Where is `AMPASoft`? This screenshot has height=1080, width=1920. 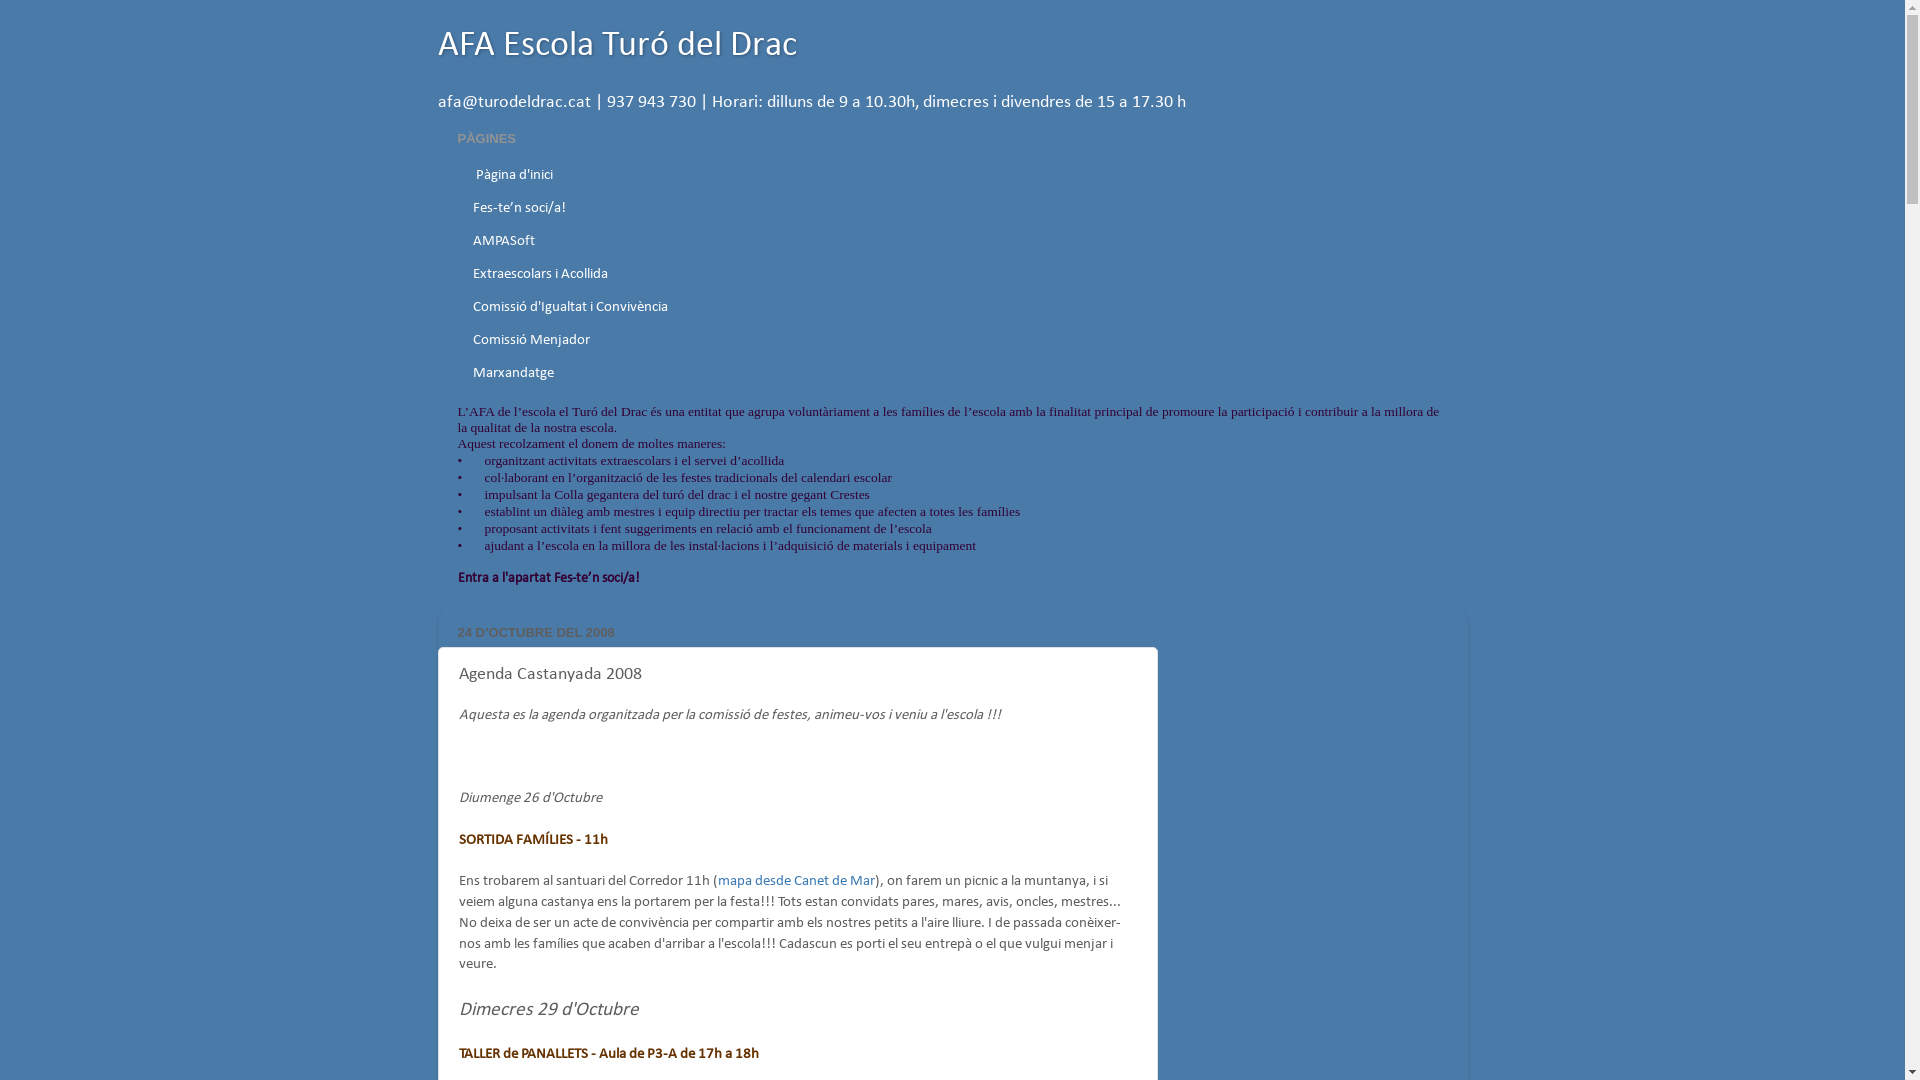
AMPASoft is located at coordinates (504, 242).